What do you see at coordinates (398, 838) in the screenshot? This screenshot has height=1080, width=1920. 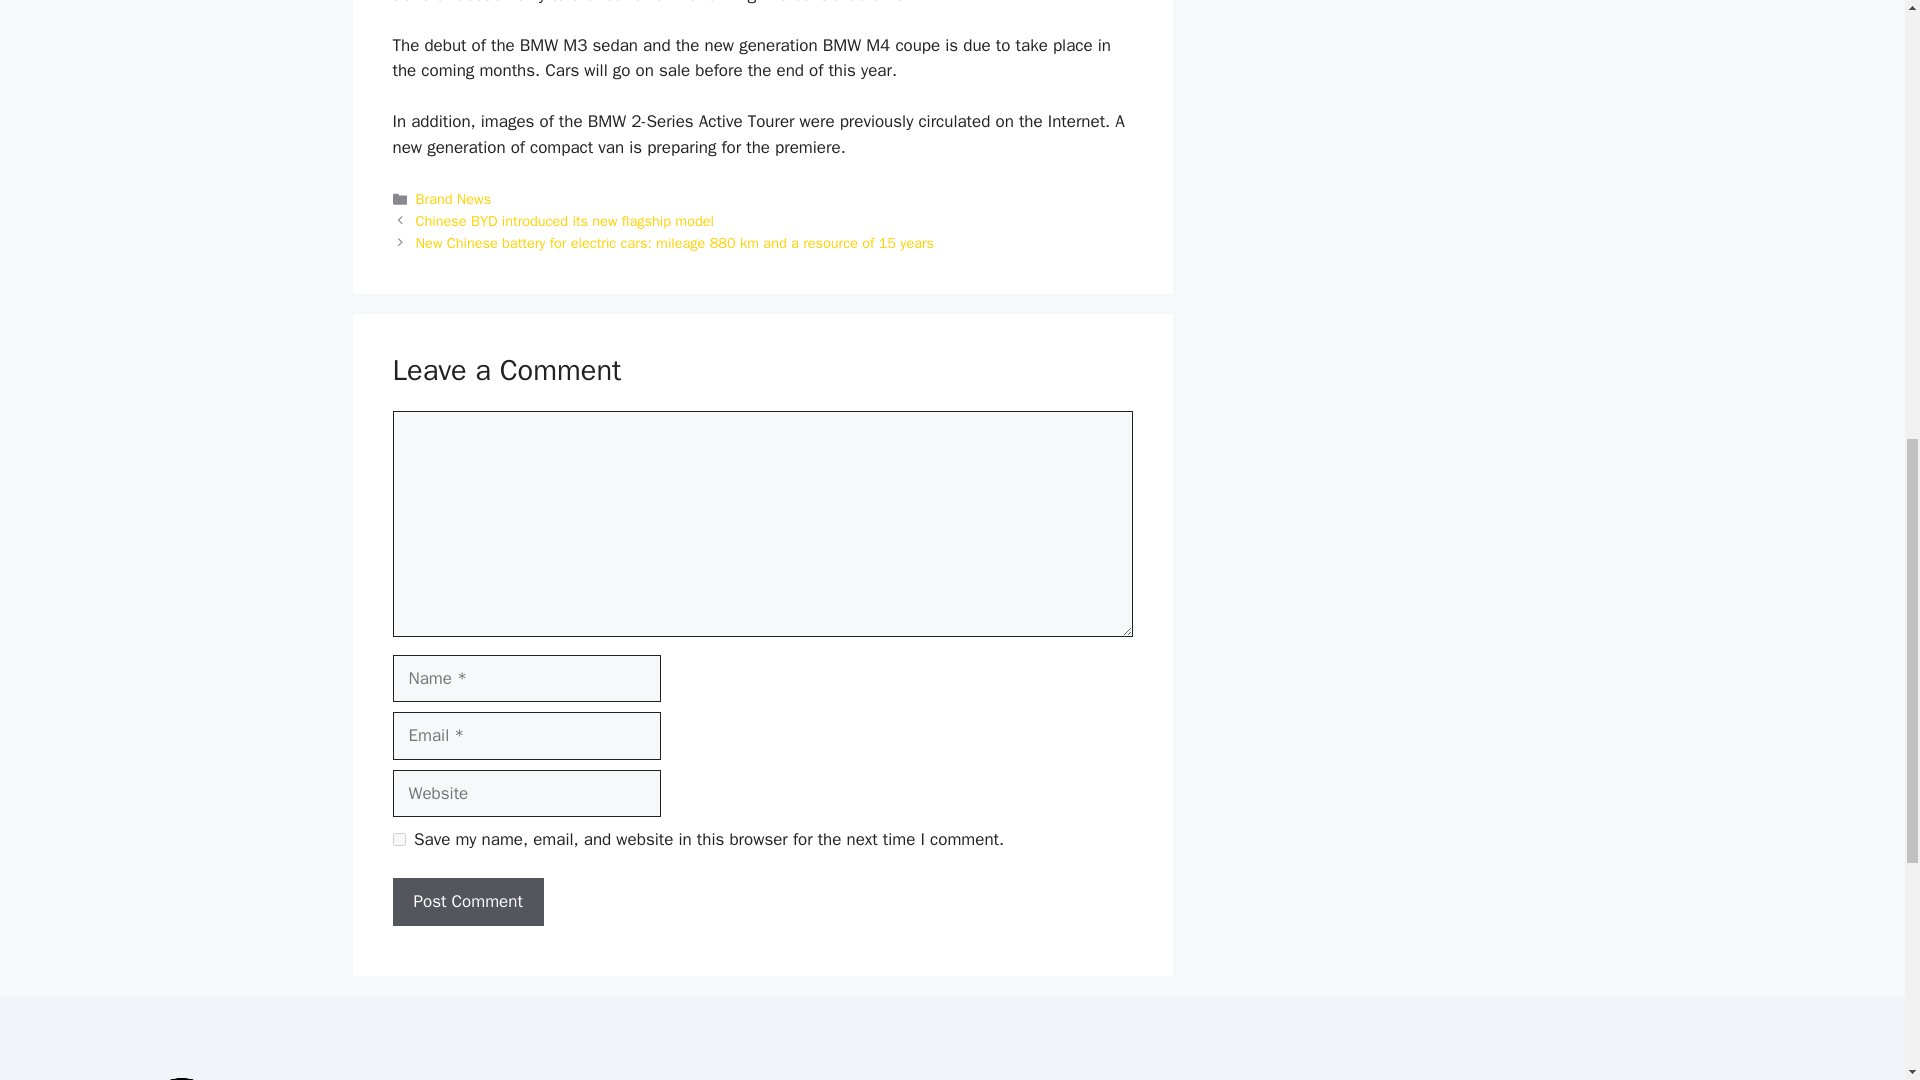 I see `yes` at bounding box center [398, 838].